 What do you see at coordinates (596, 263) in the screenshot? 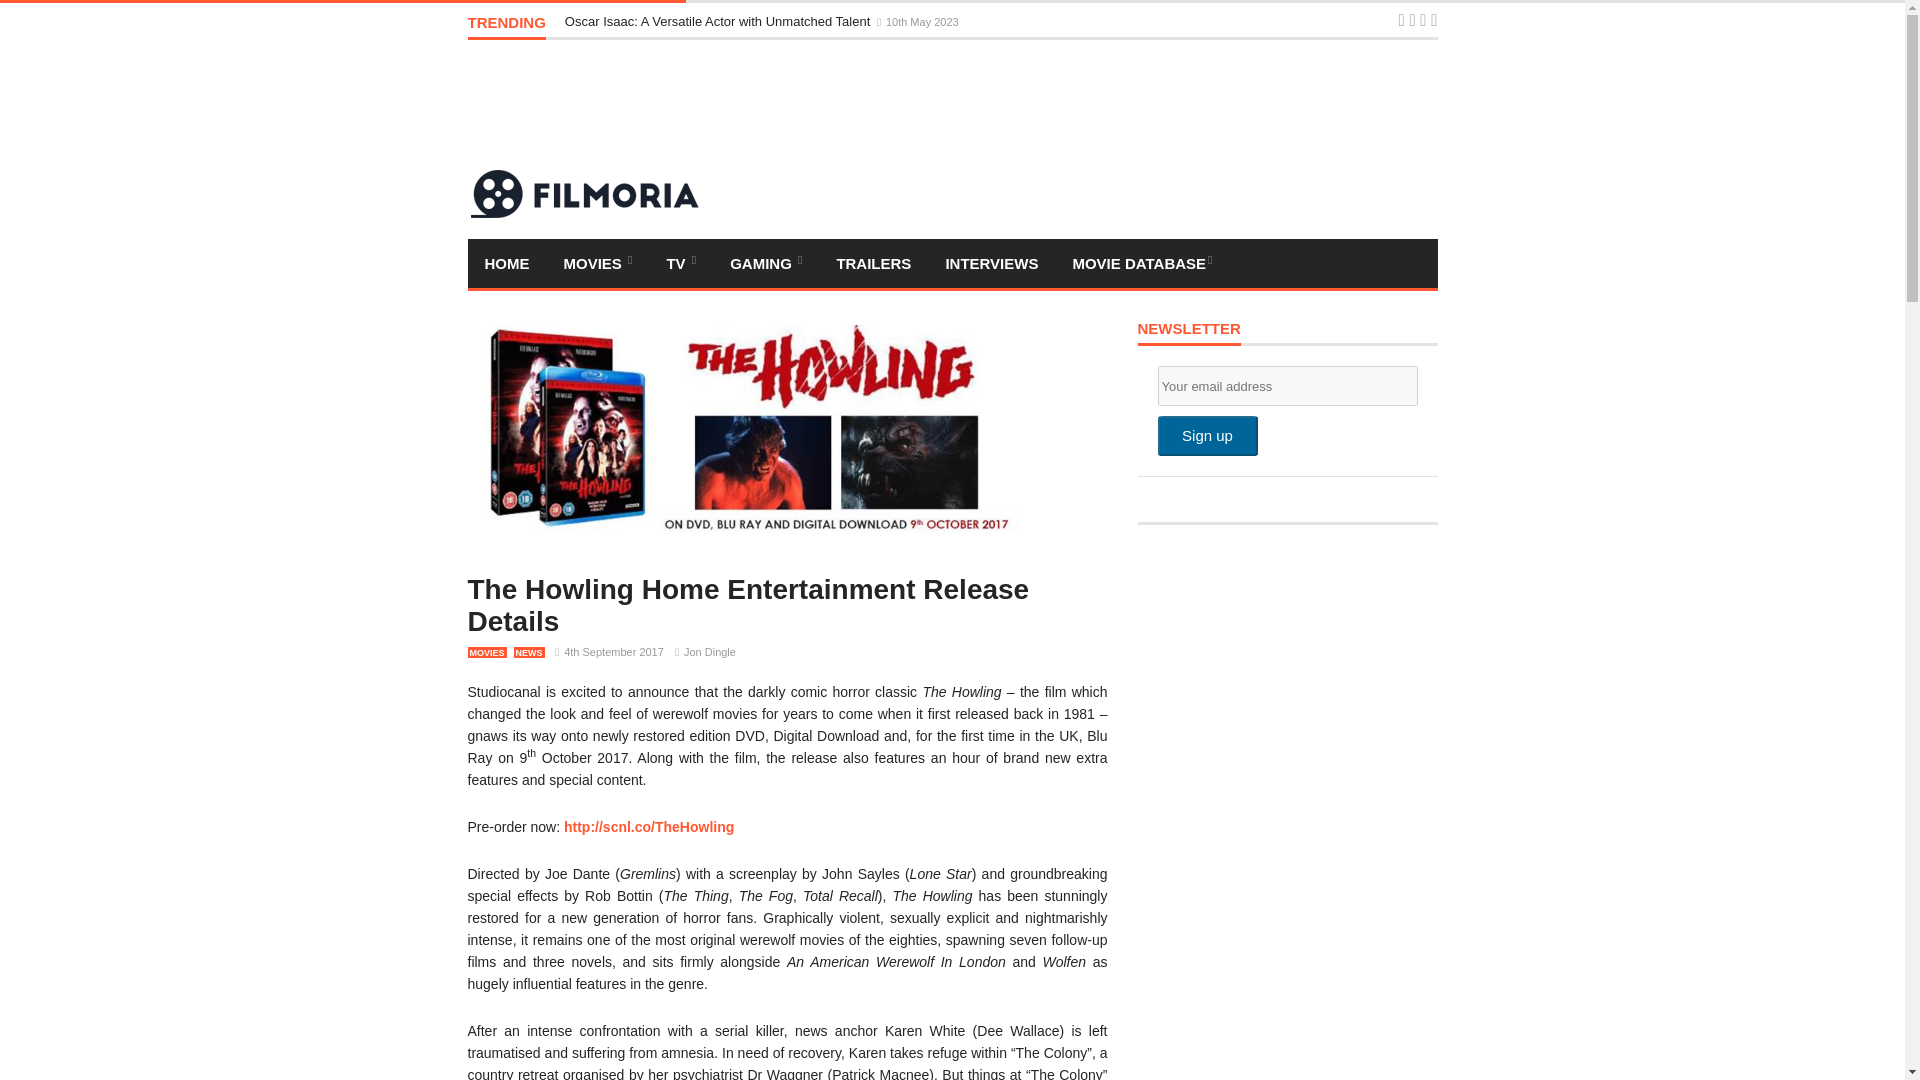
I see `MOVIES` at bounding box center [596, 263].